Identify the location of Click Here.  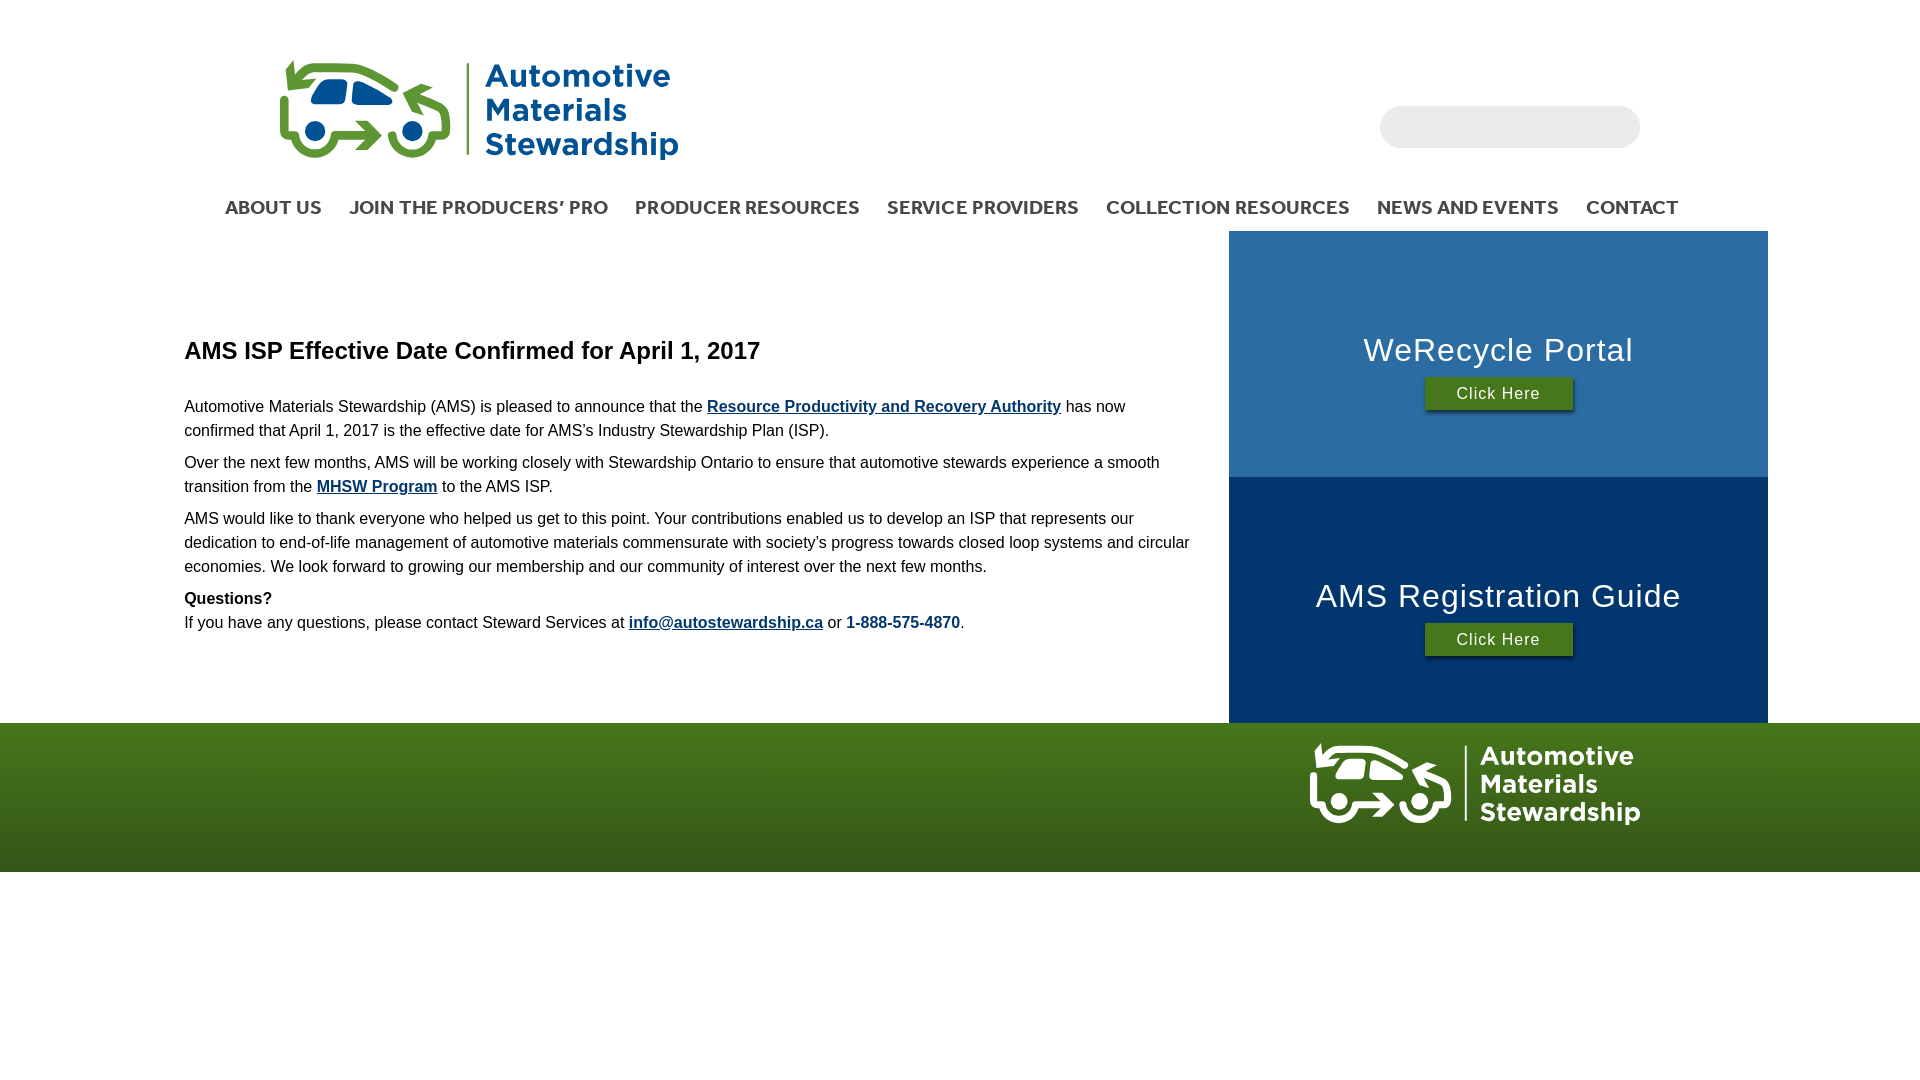
(1499, 394).